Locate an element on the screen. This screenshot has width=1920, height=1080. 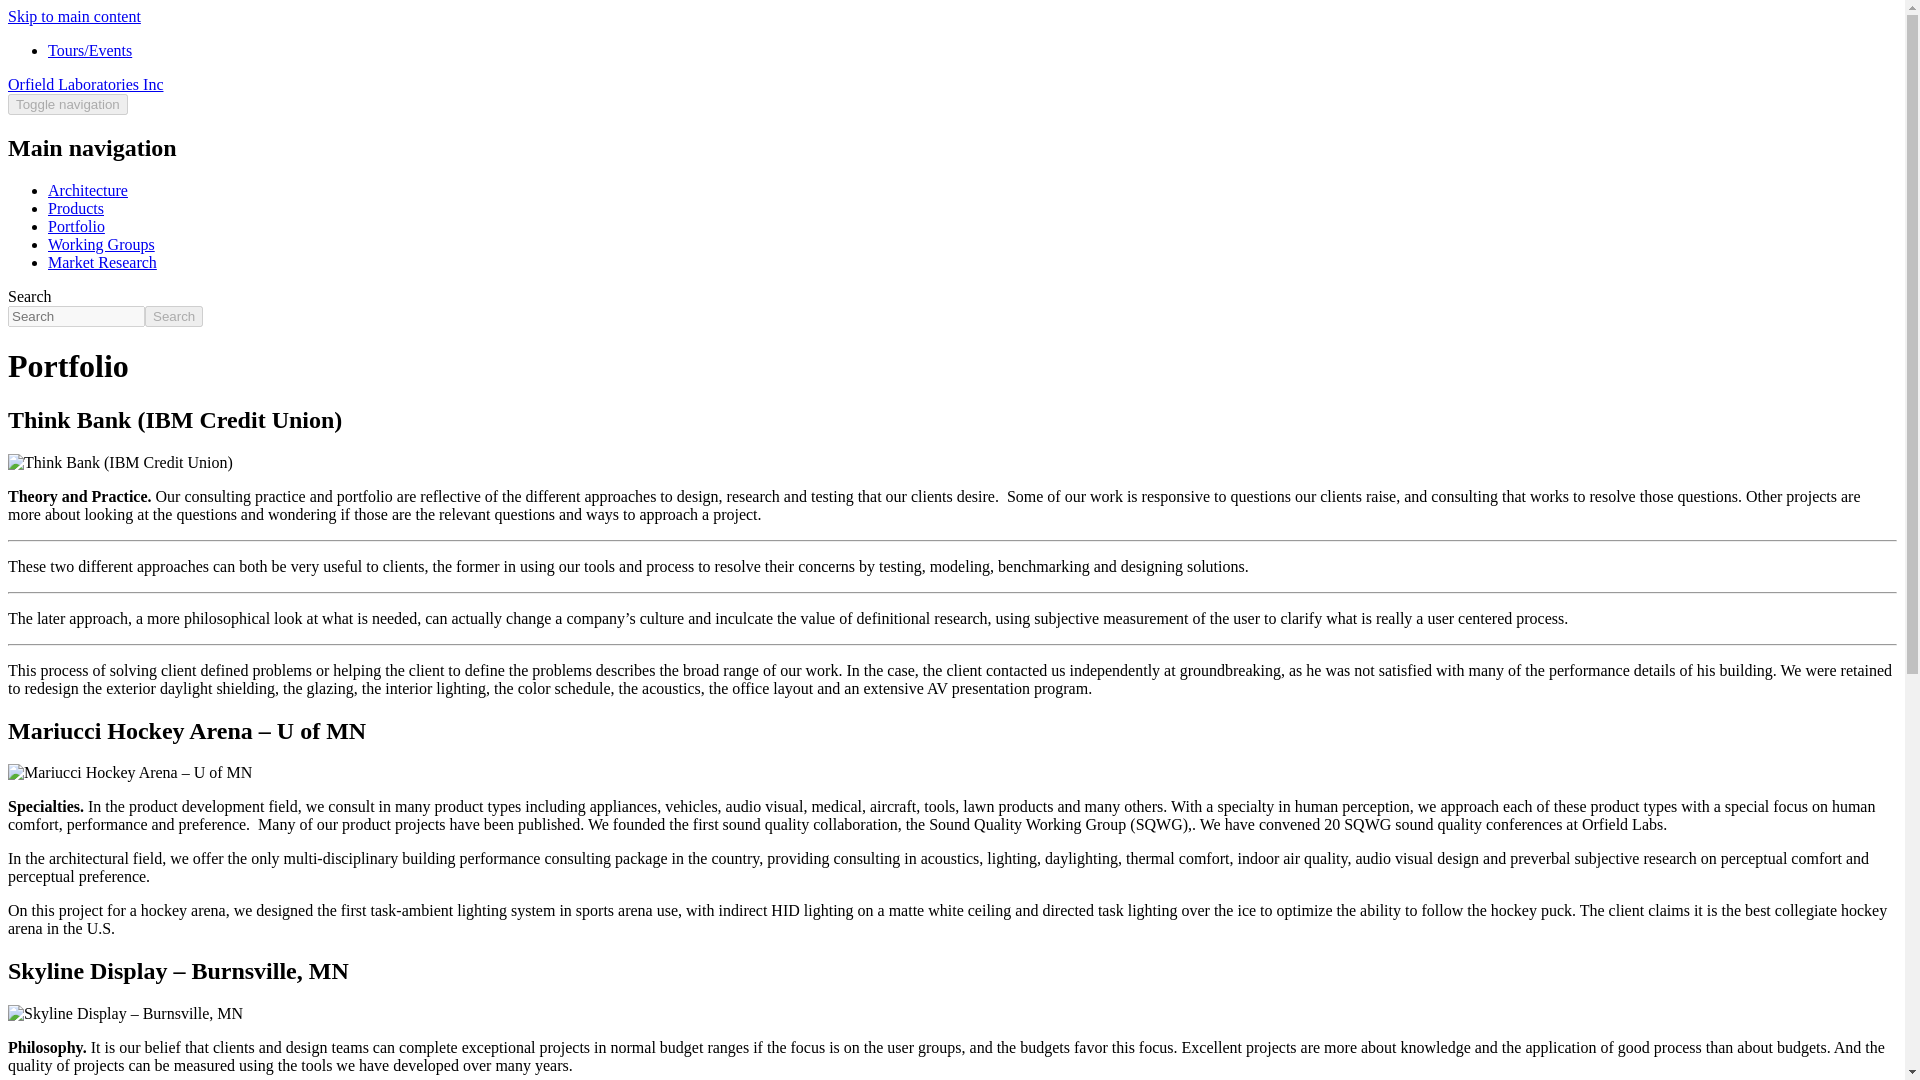
Products is located at coordinates (76, 208).